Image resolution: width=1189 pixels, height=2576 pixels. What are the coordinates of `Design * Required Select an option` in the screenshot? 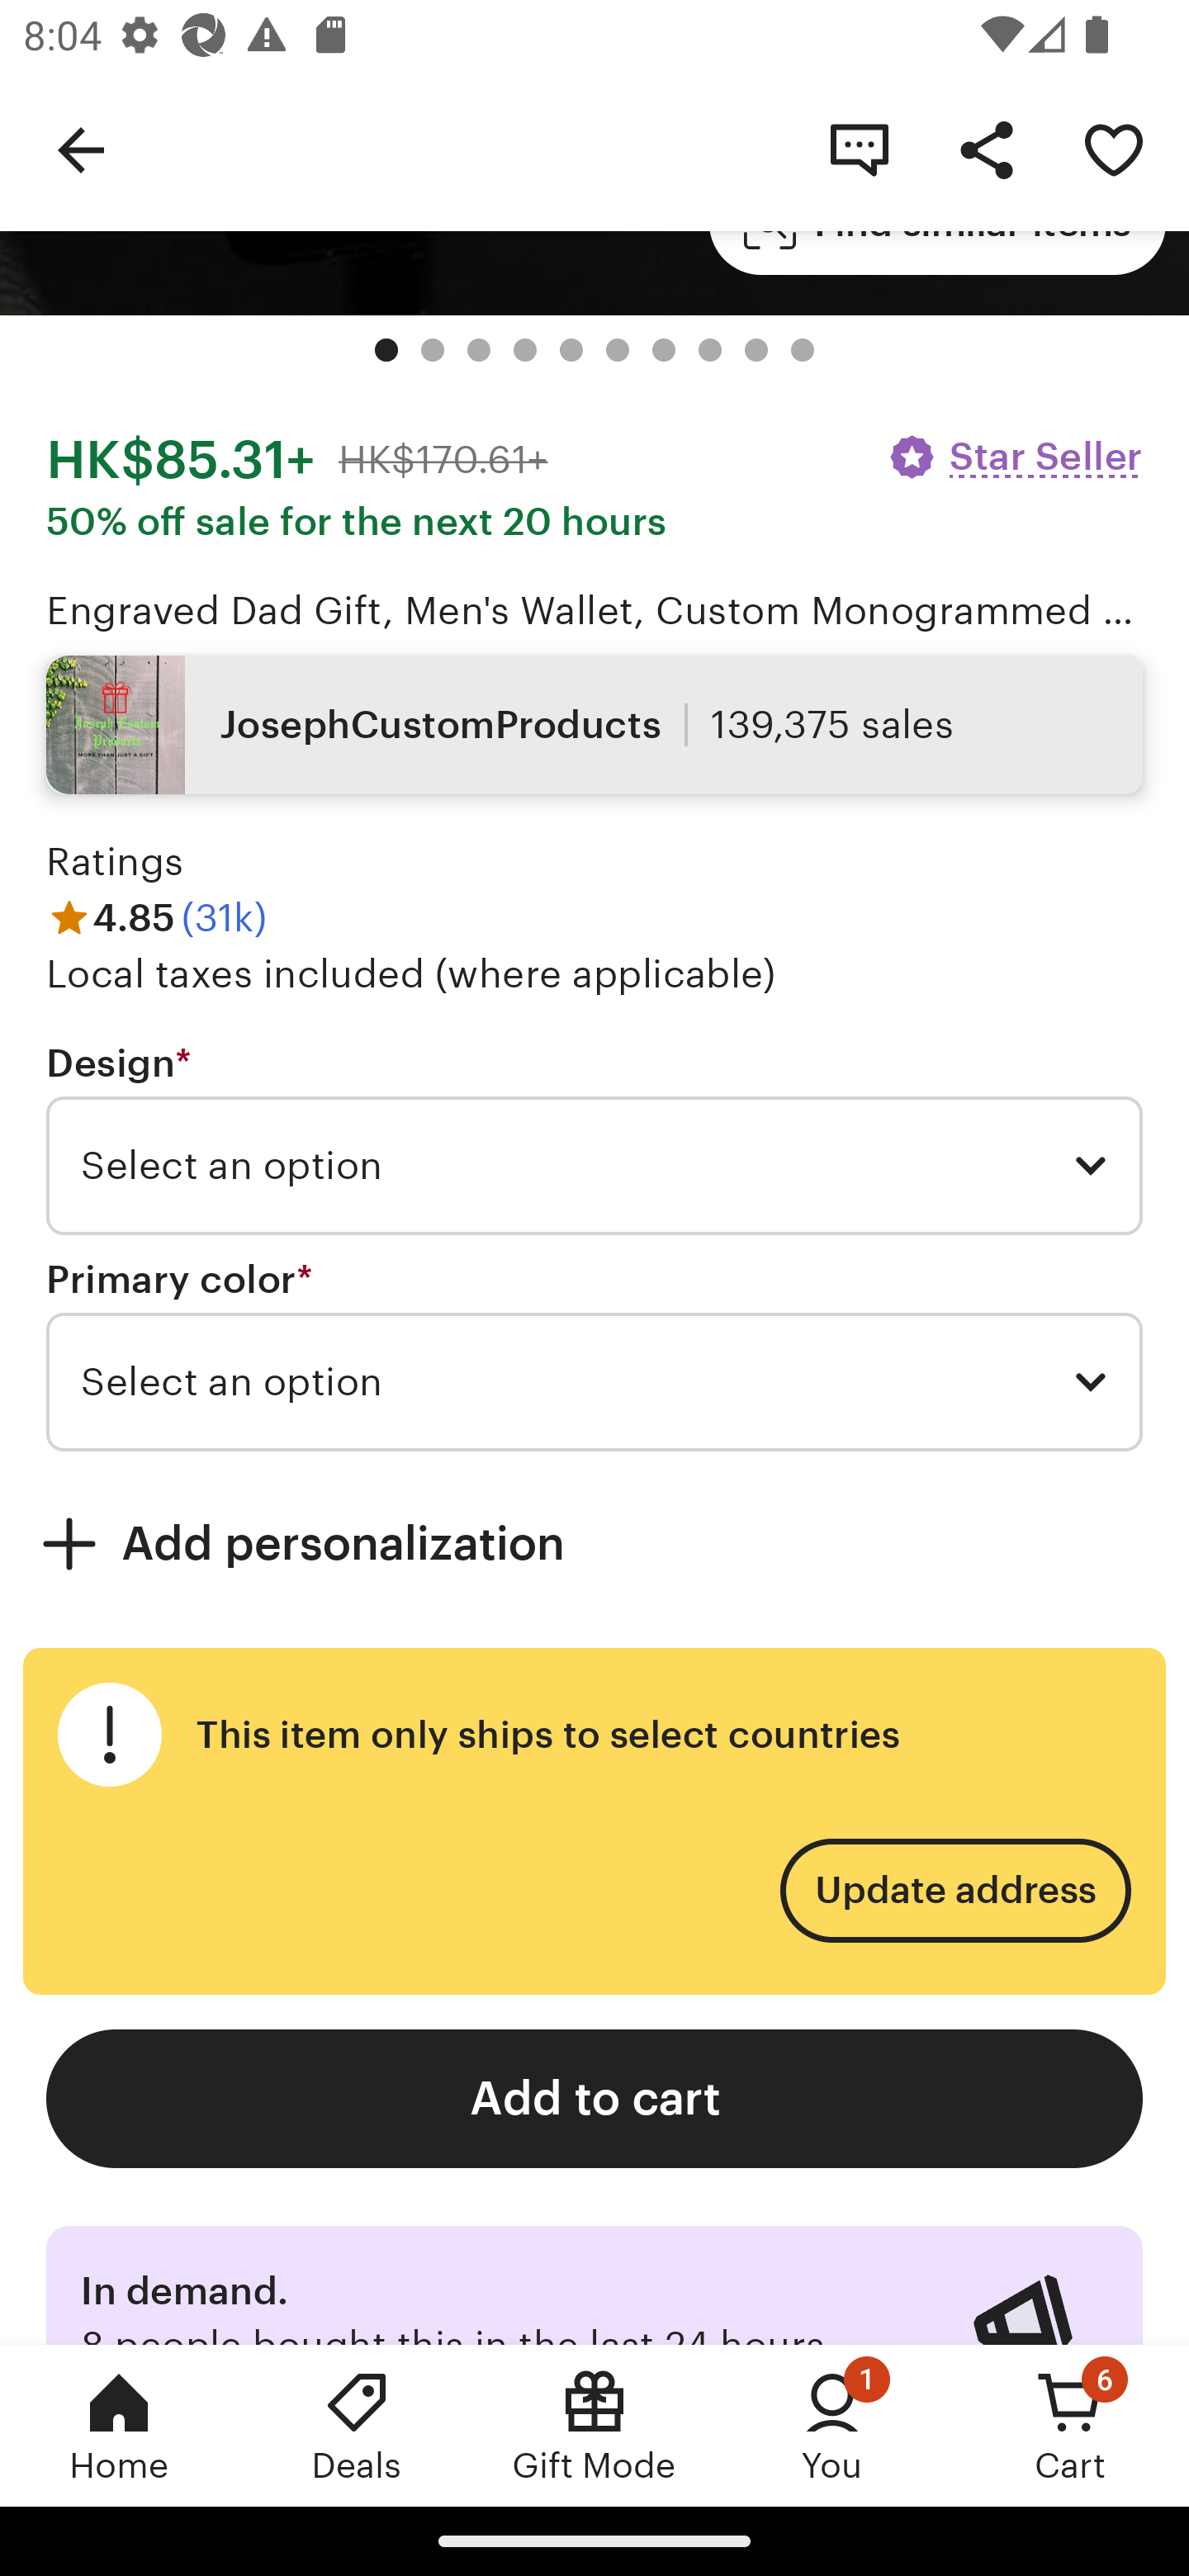 It's located at (594, 1137).